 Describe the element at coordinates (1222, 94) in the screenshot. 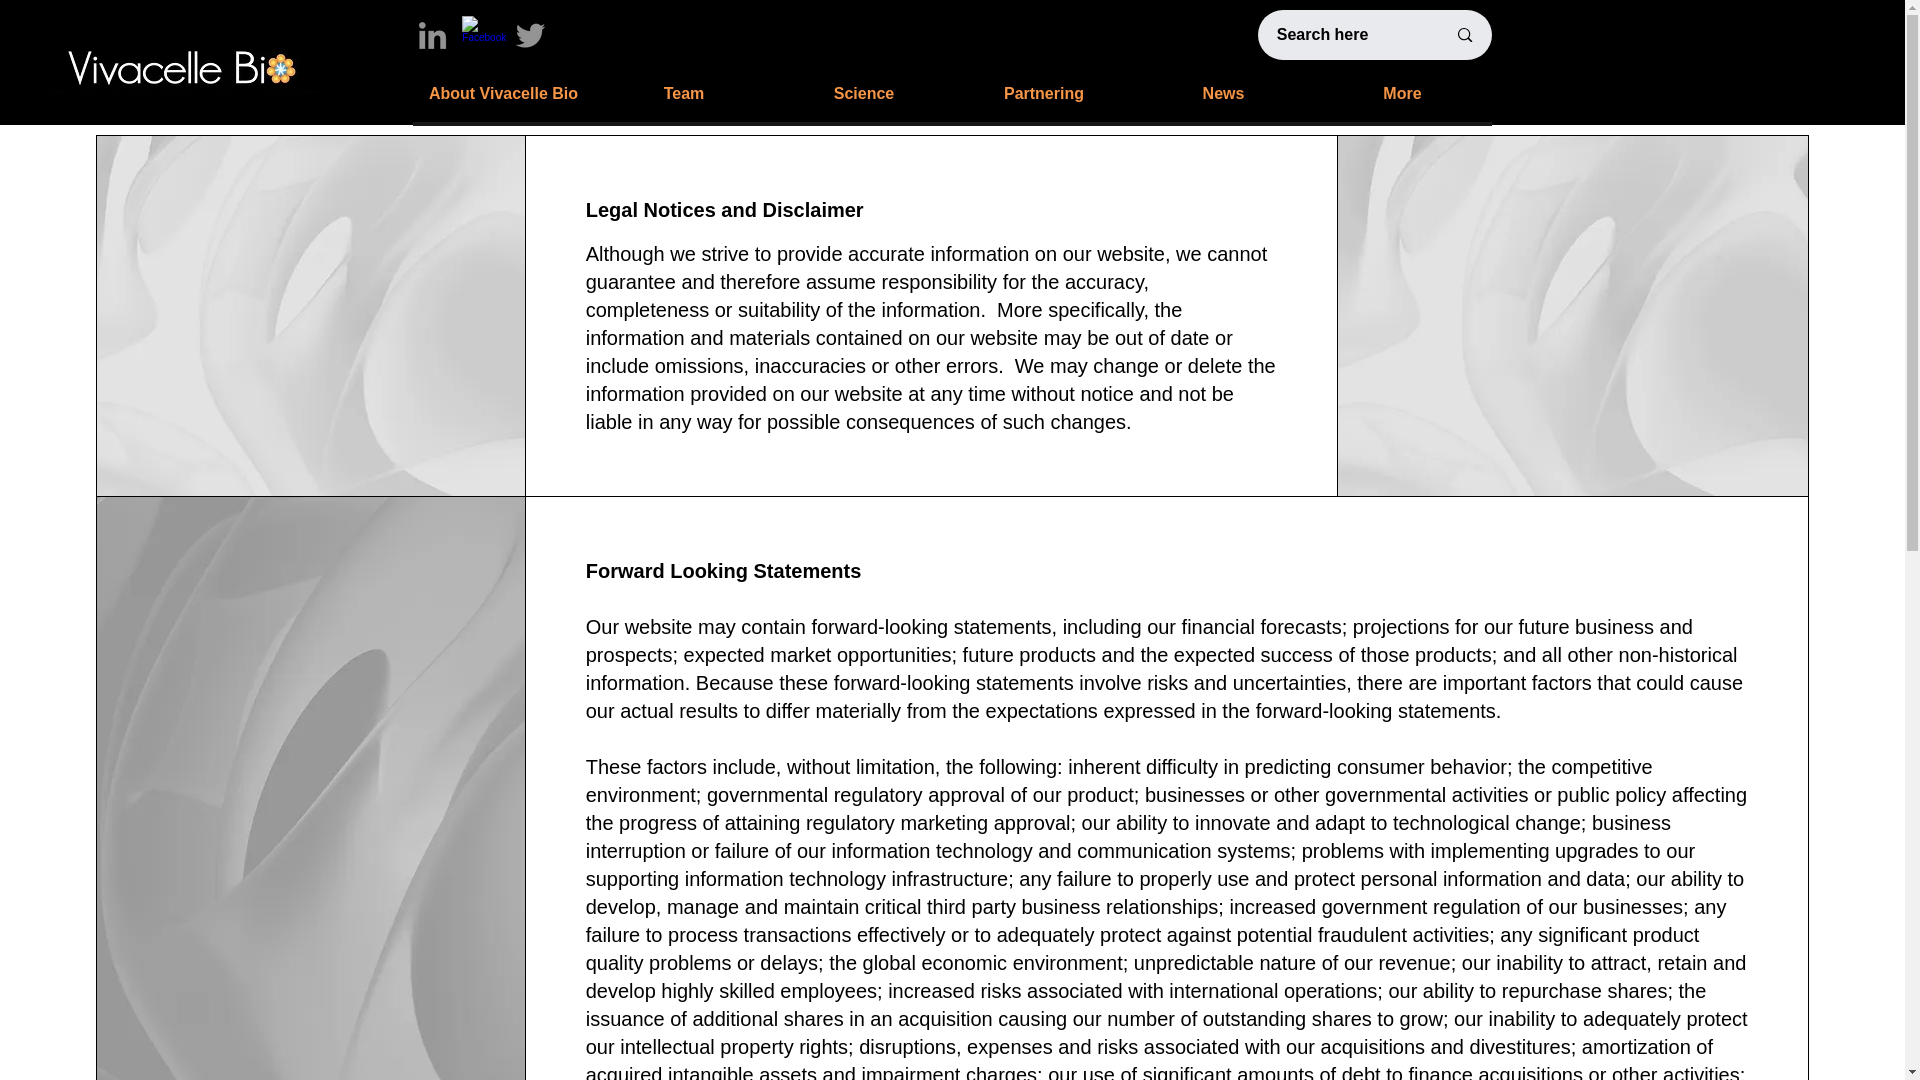

I see `News` at that location.